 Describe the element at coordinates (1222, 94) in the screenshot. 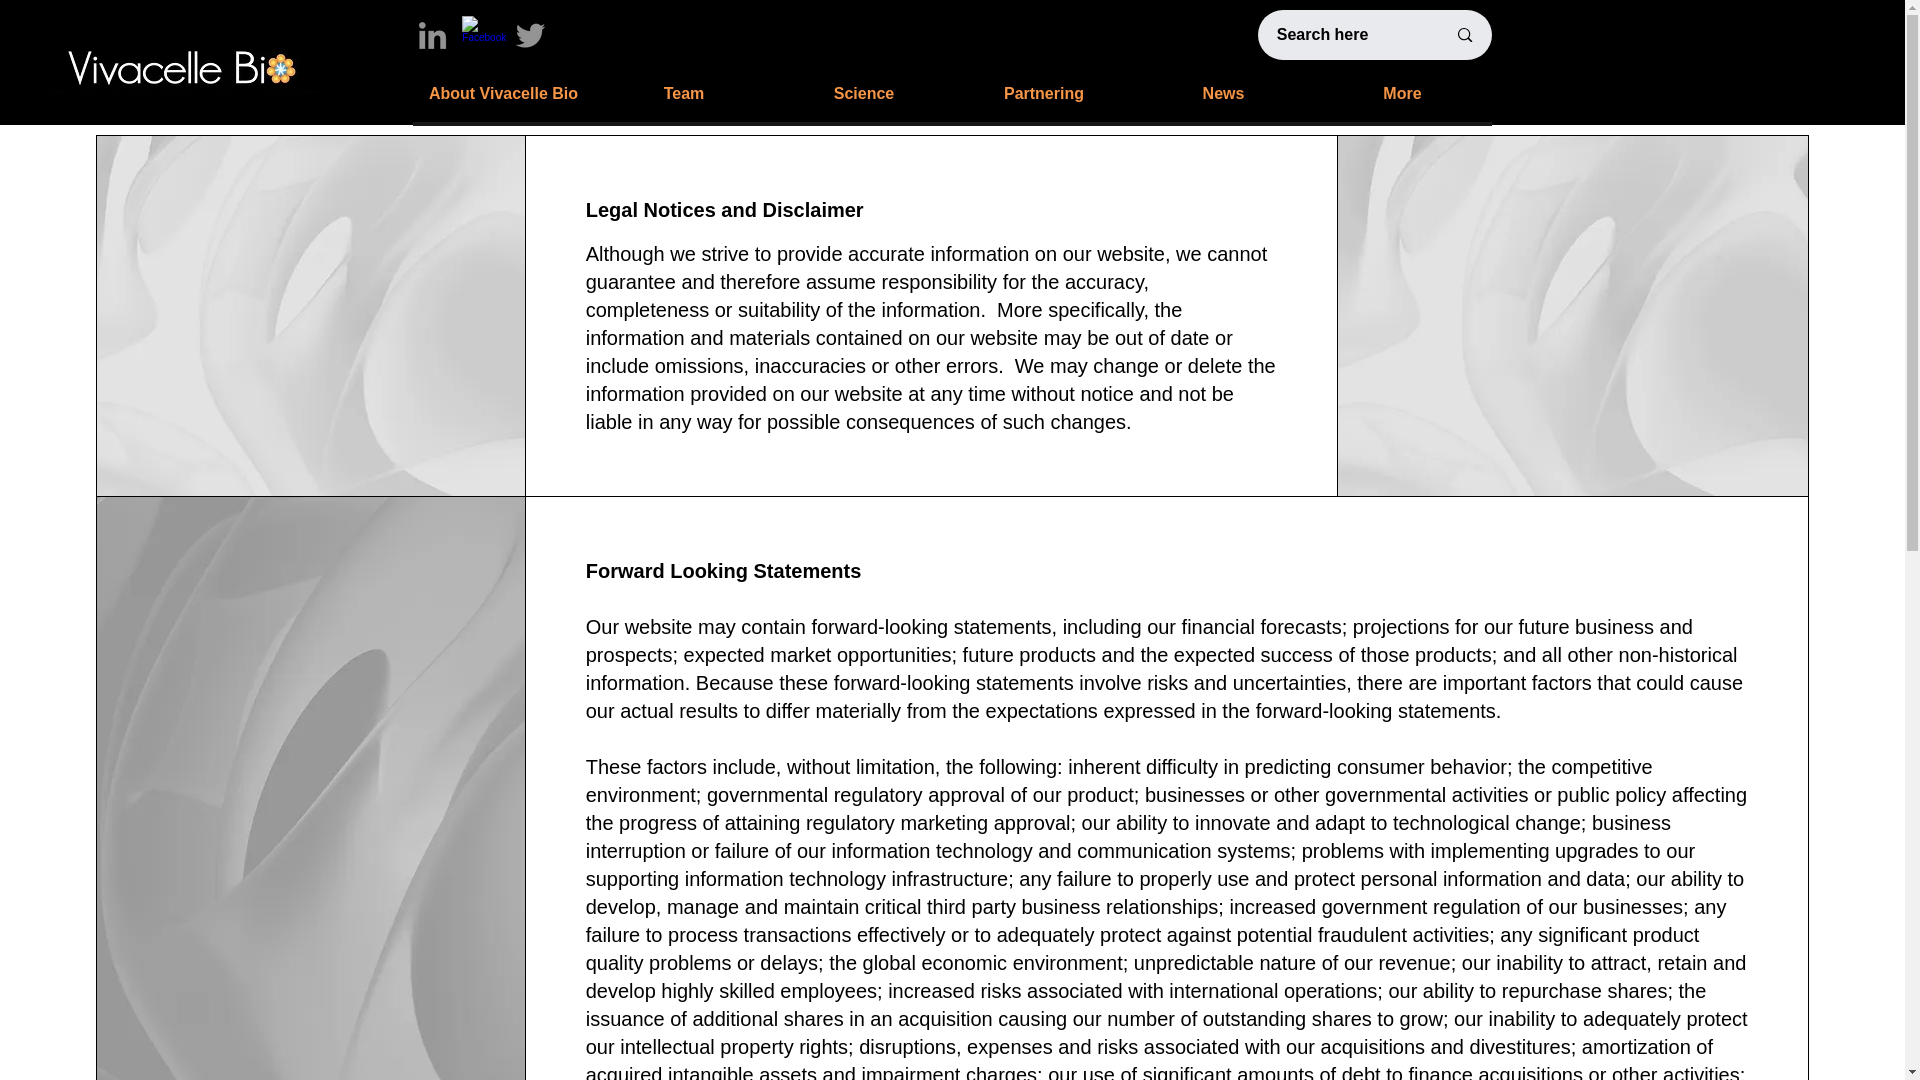

I see `News` at that location.